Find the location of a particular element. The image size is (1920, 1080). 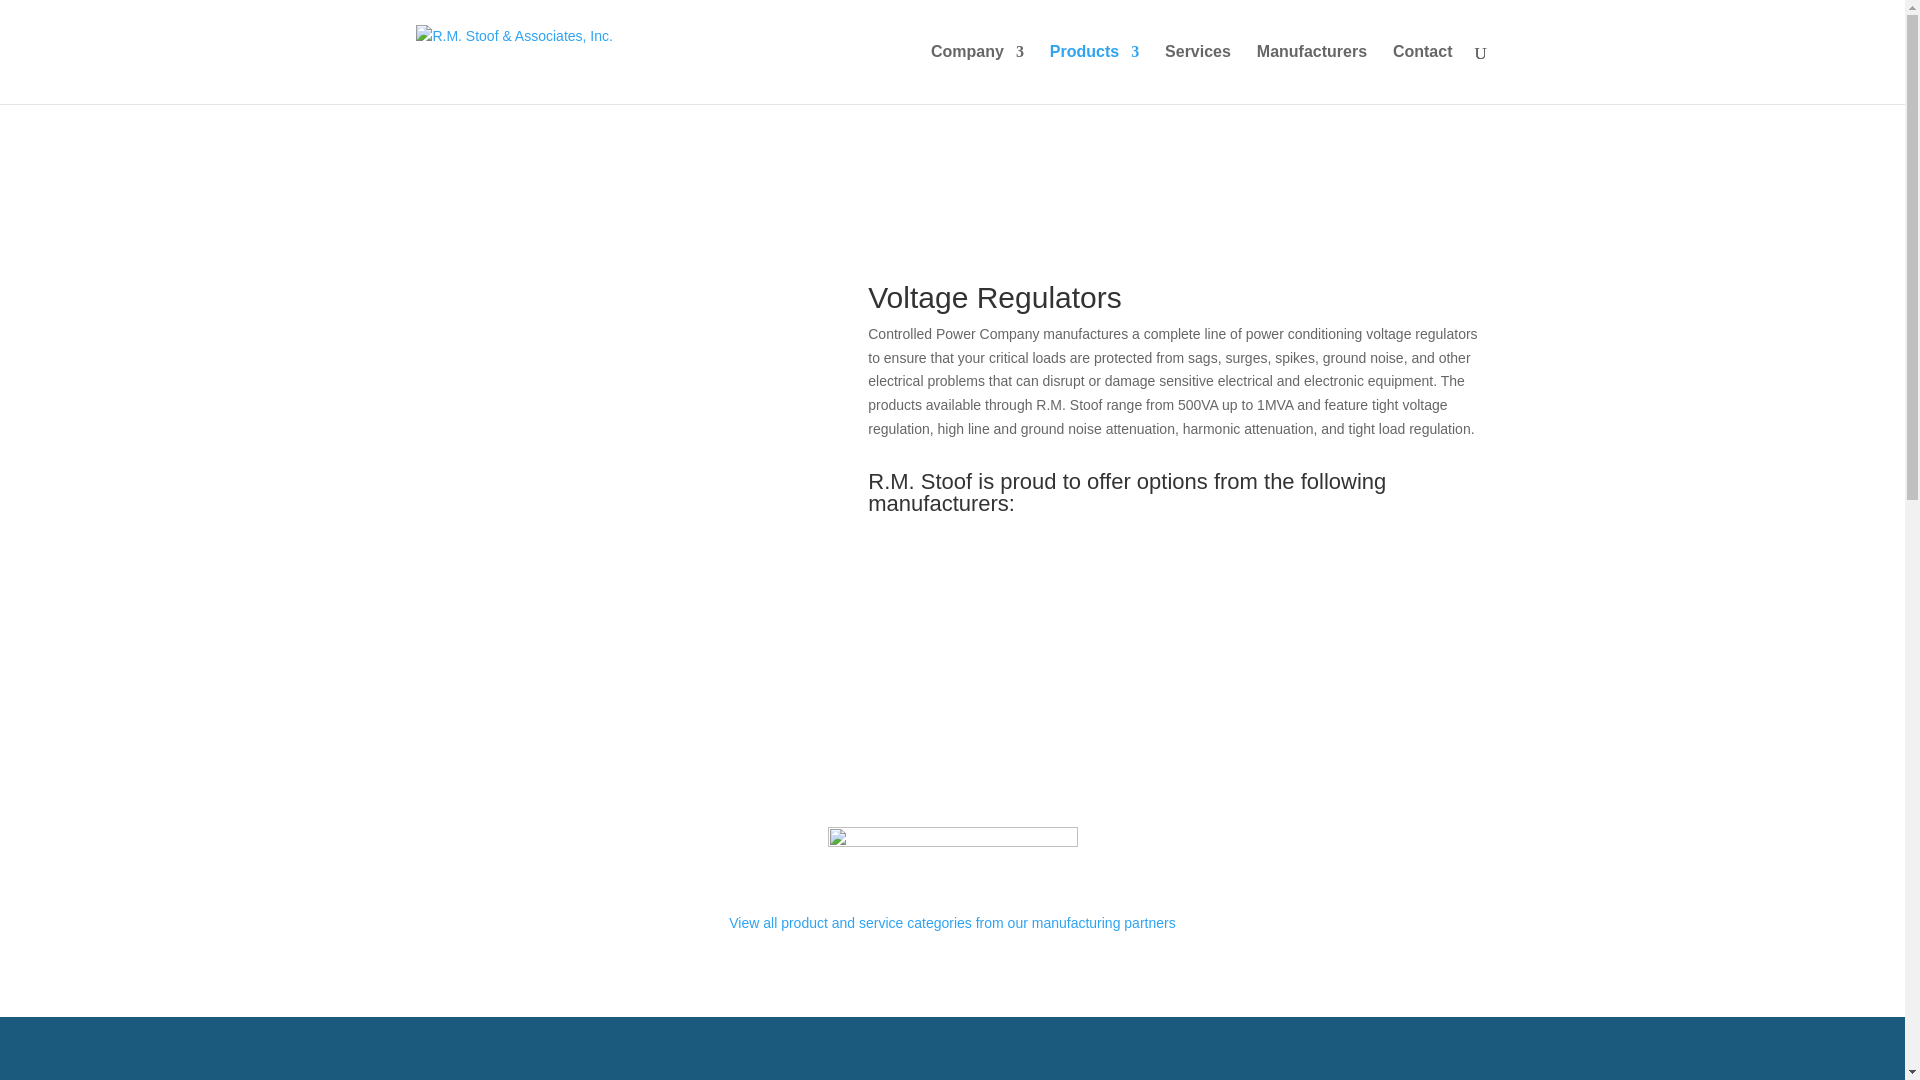

logo-controlled-power-company is located at coordinates (952, 842).